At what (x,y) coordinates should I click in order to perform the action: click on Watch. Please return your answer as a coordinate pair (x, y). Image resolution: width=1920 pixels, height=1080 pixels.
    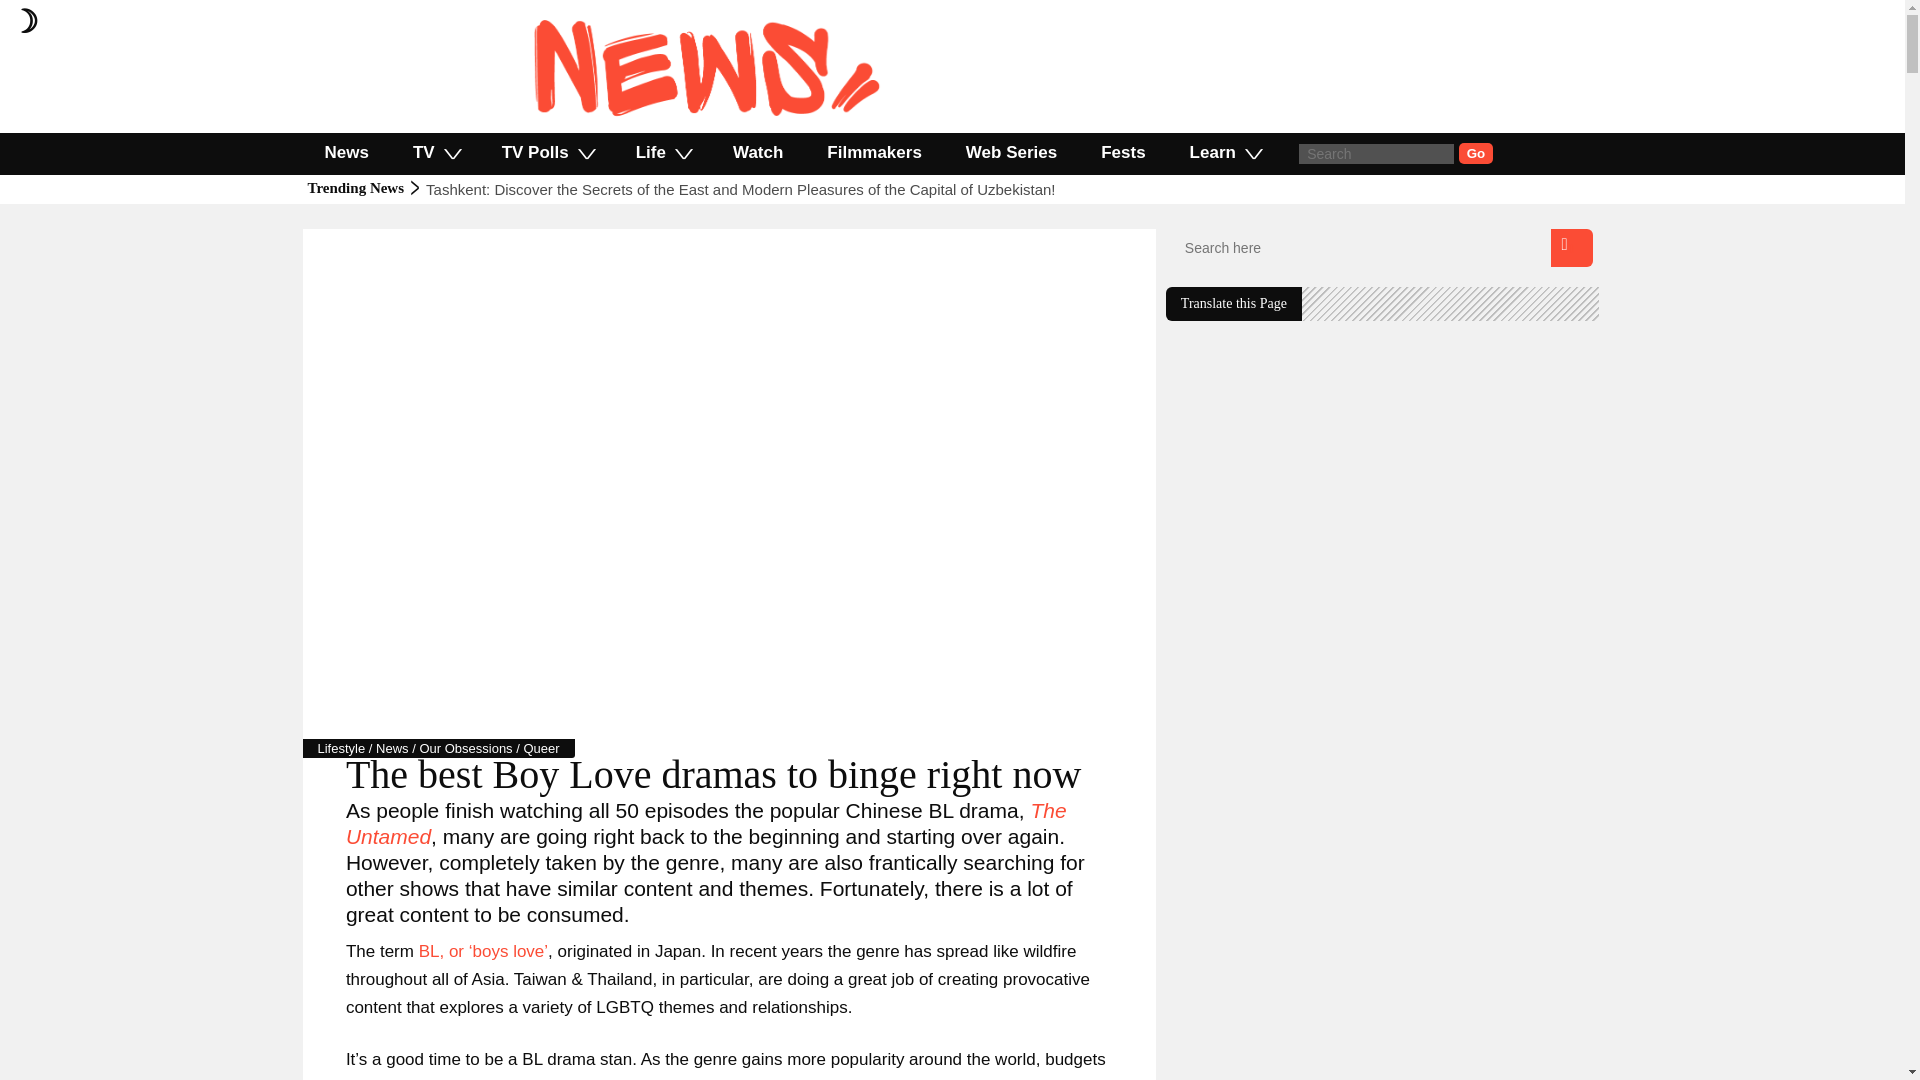
    Looking at the image, I should click on (757, 152).